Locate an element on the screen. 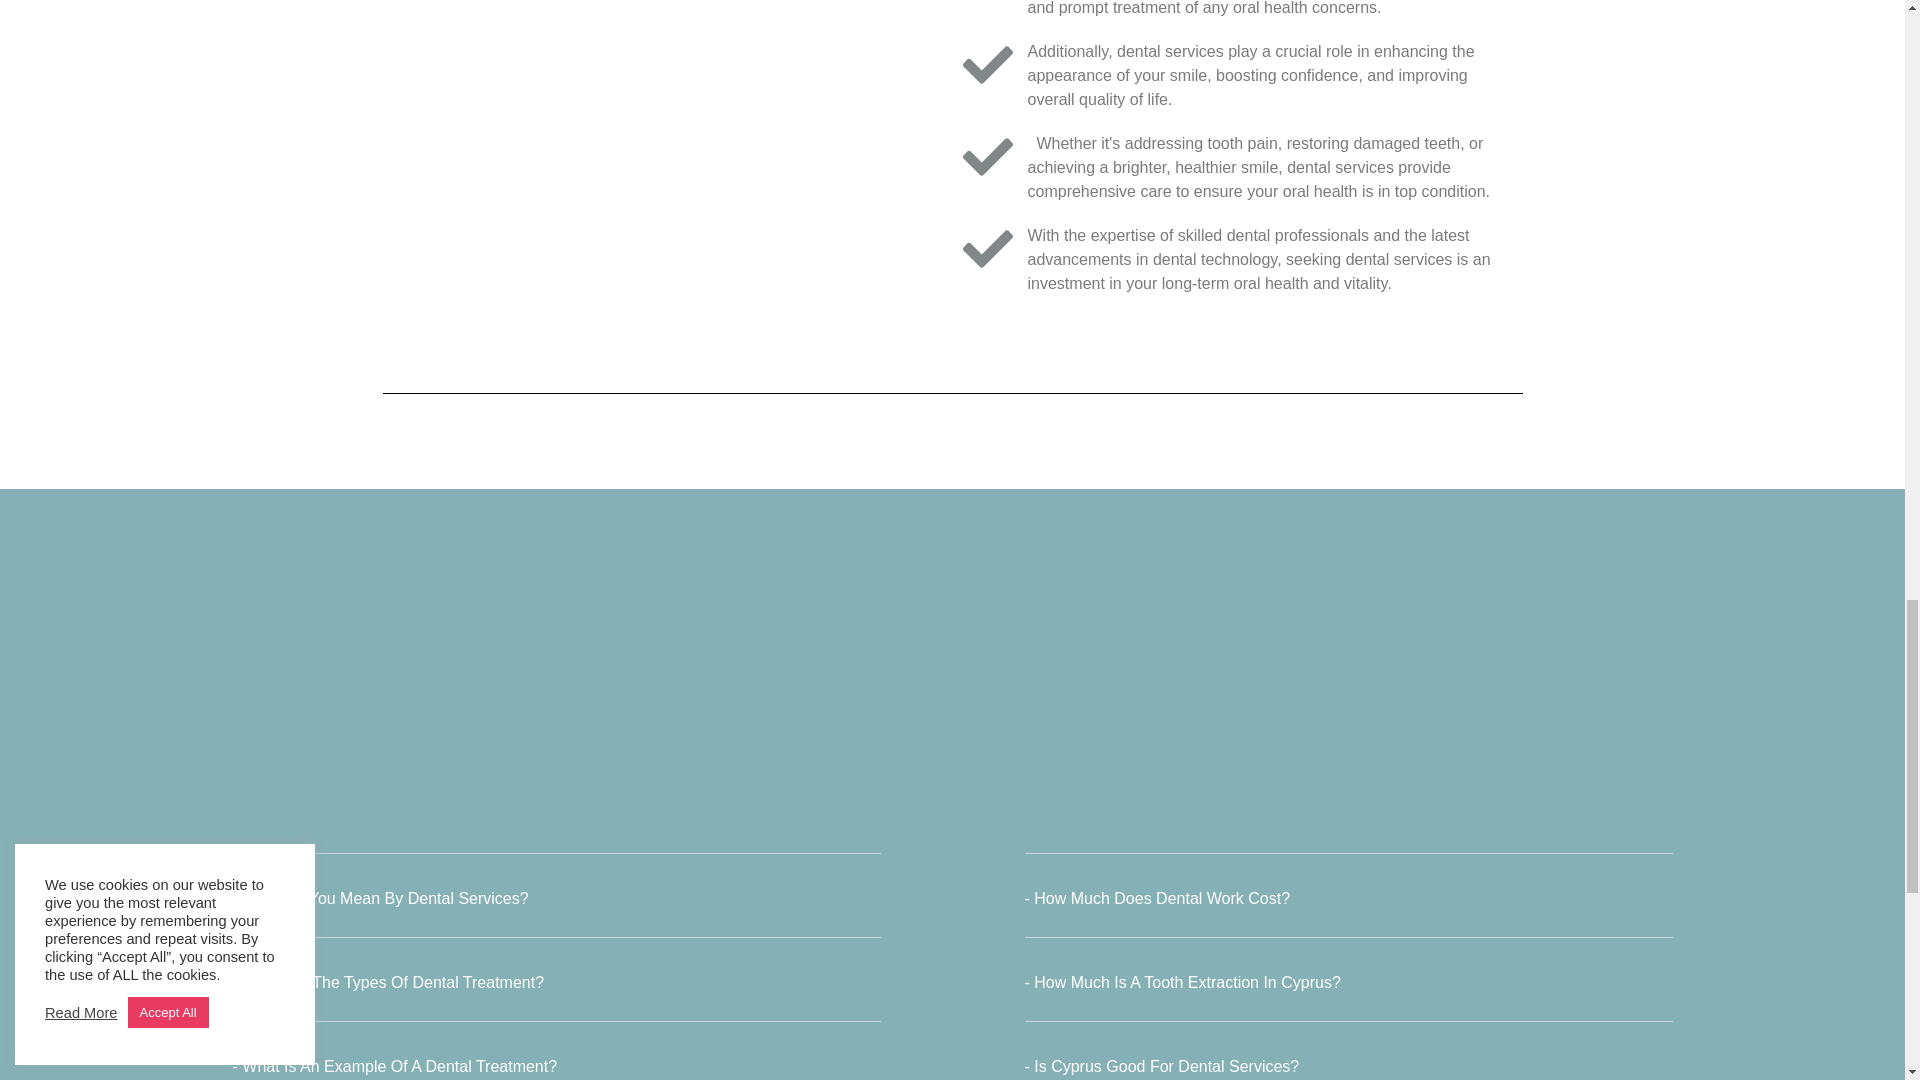 The height and width of the screenshot is (1080, 1920). - What Do You Mean By Dental Services? is located at coordinates (380, 898).